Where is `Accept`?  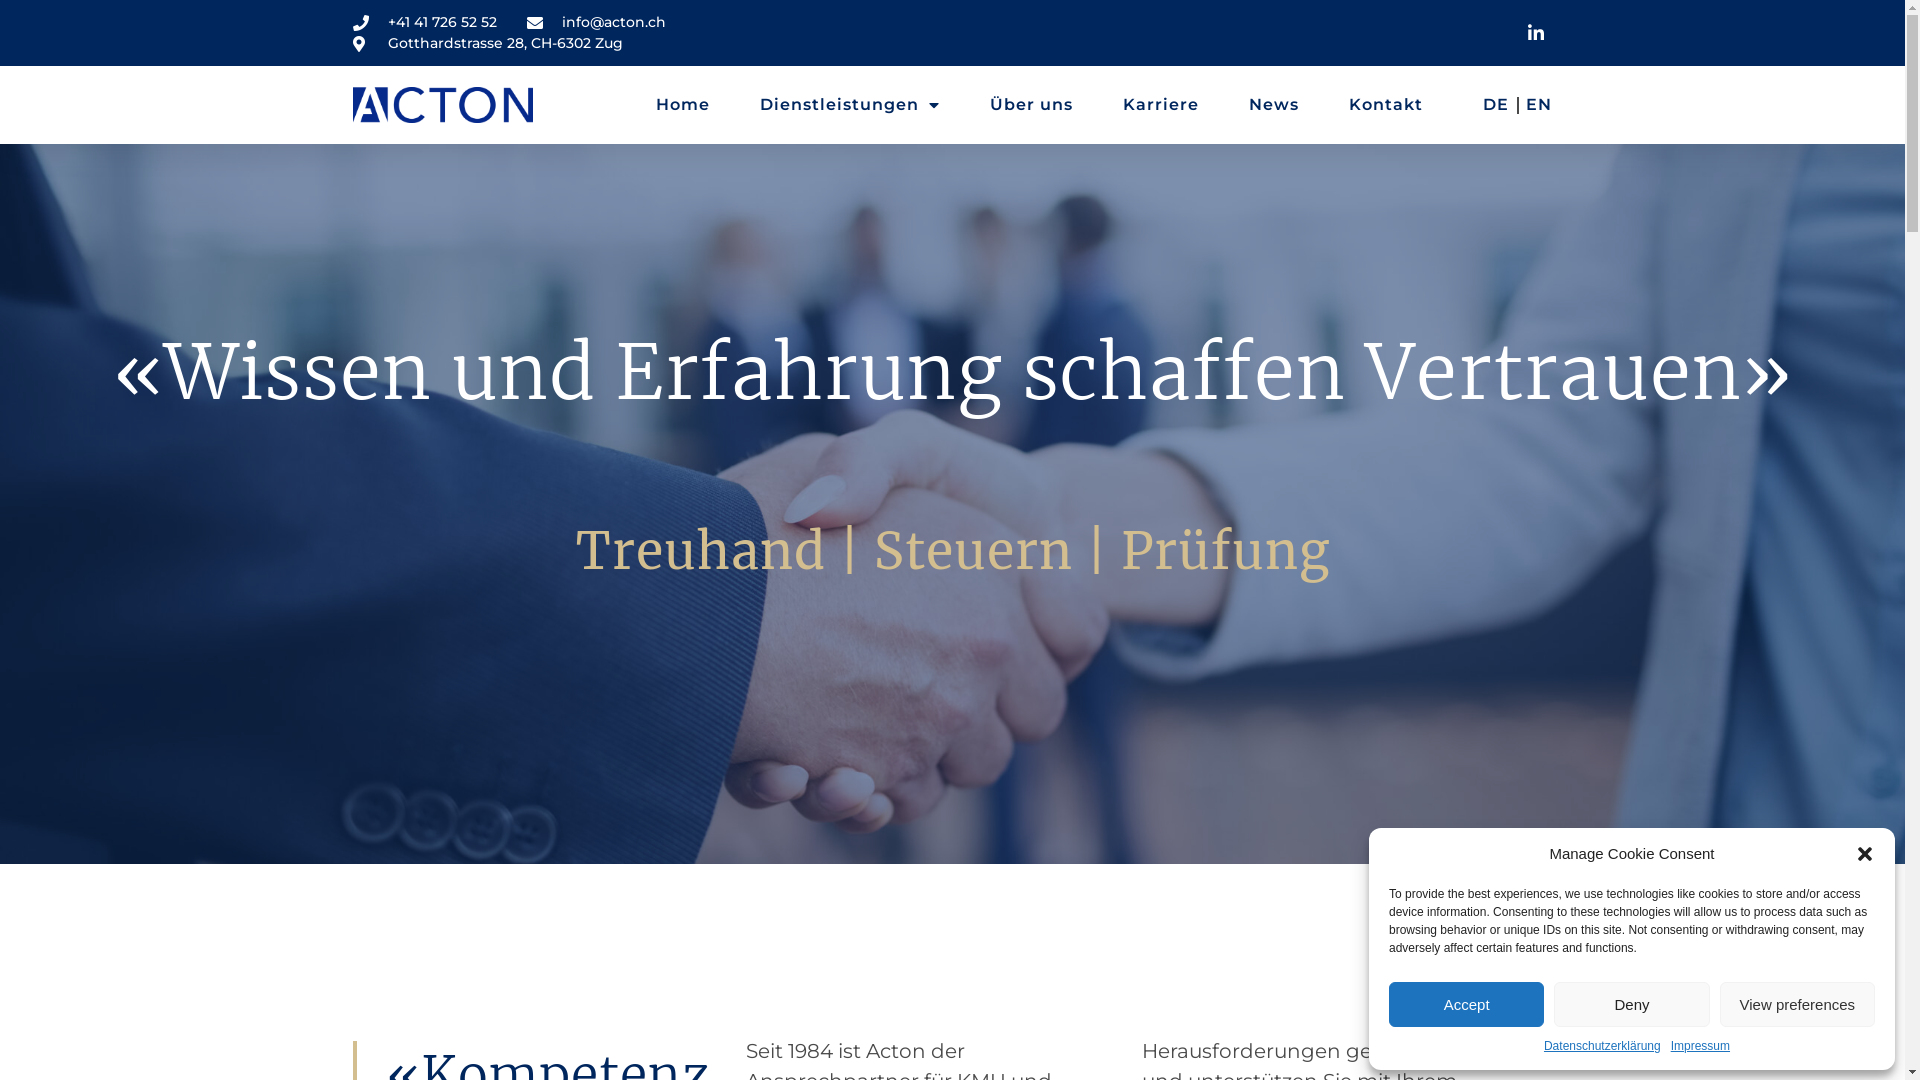 Accept is located at coordinates (1466, 1004).